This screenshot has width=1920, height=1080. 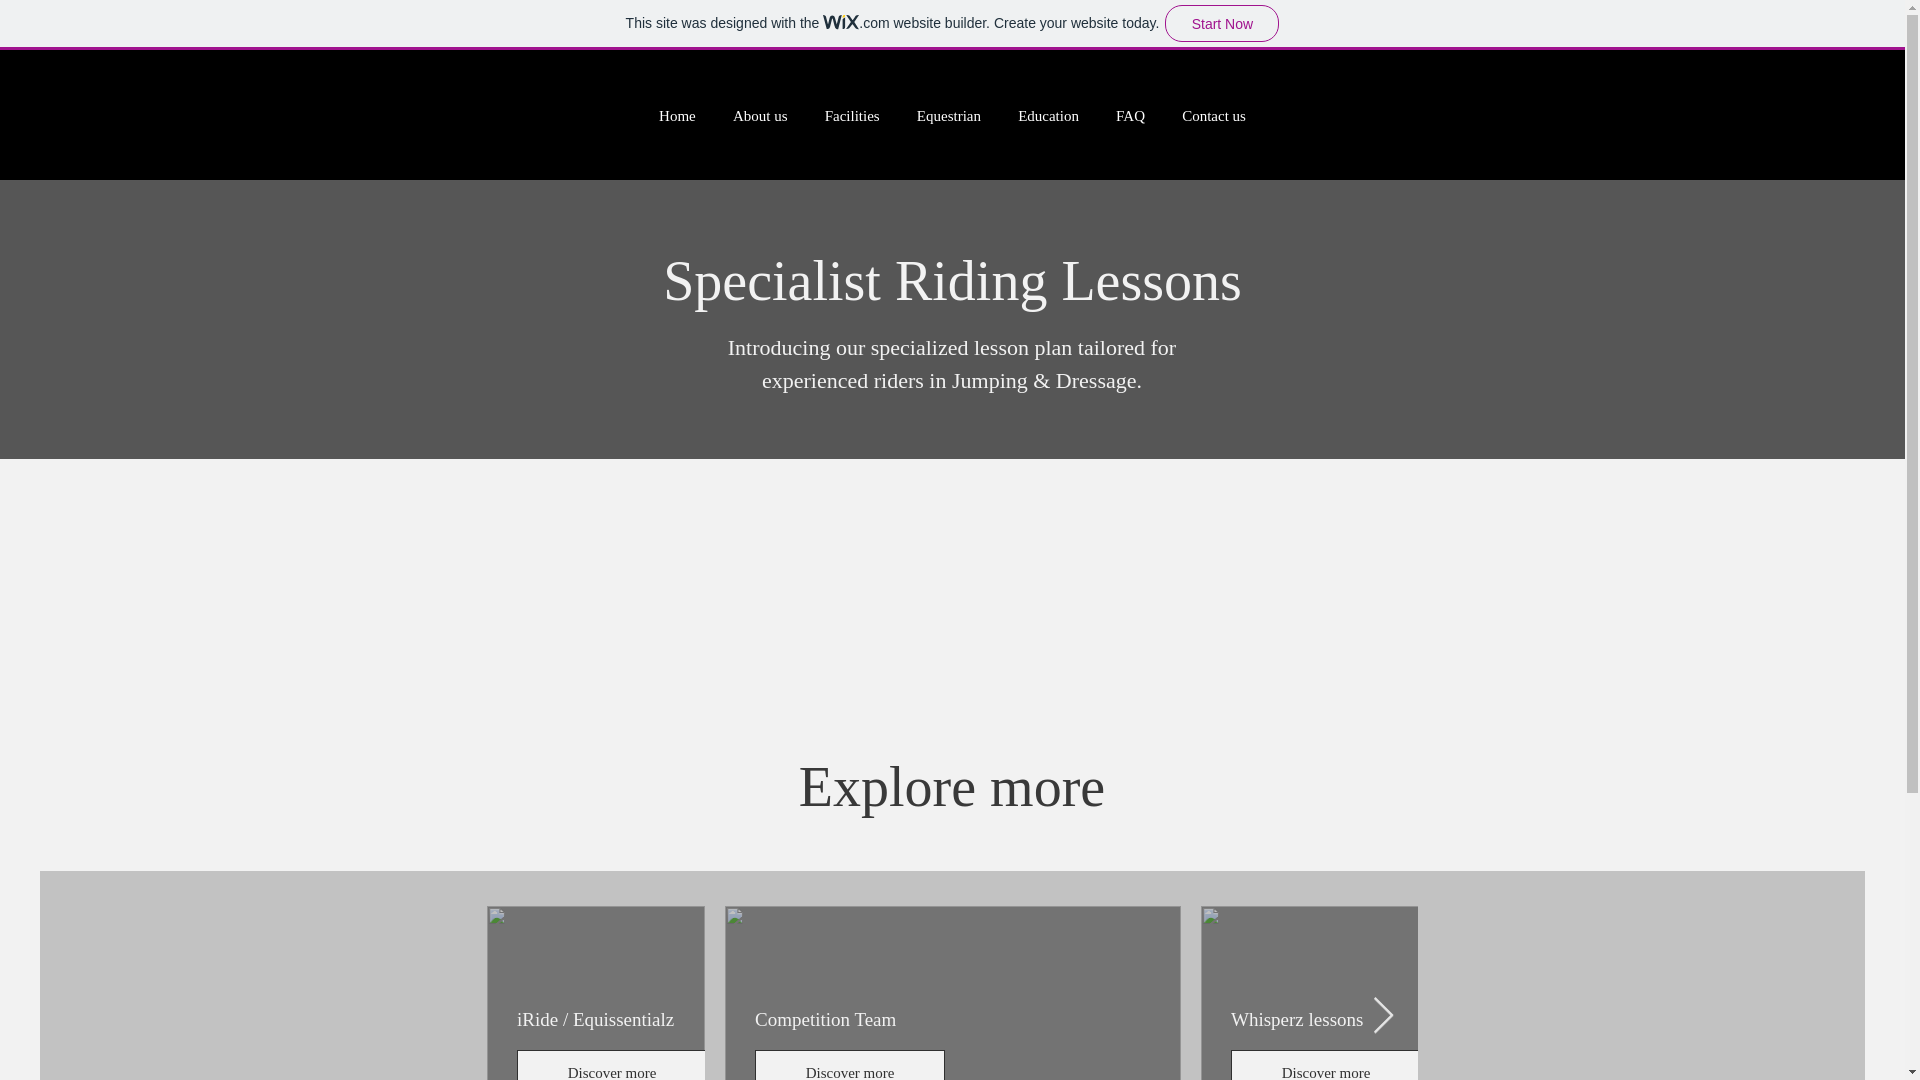 What do you see at coordinates (676, 116) in the screenshot?
I see `Home` at bounding box center [676, 116].